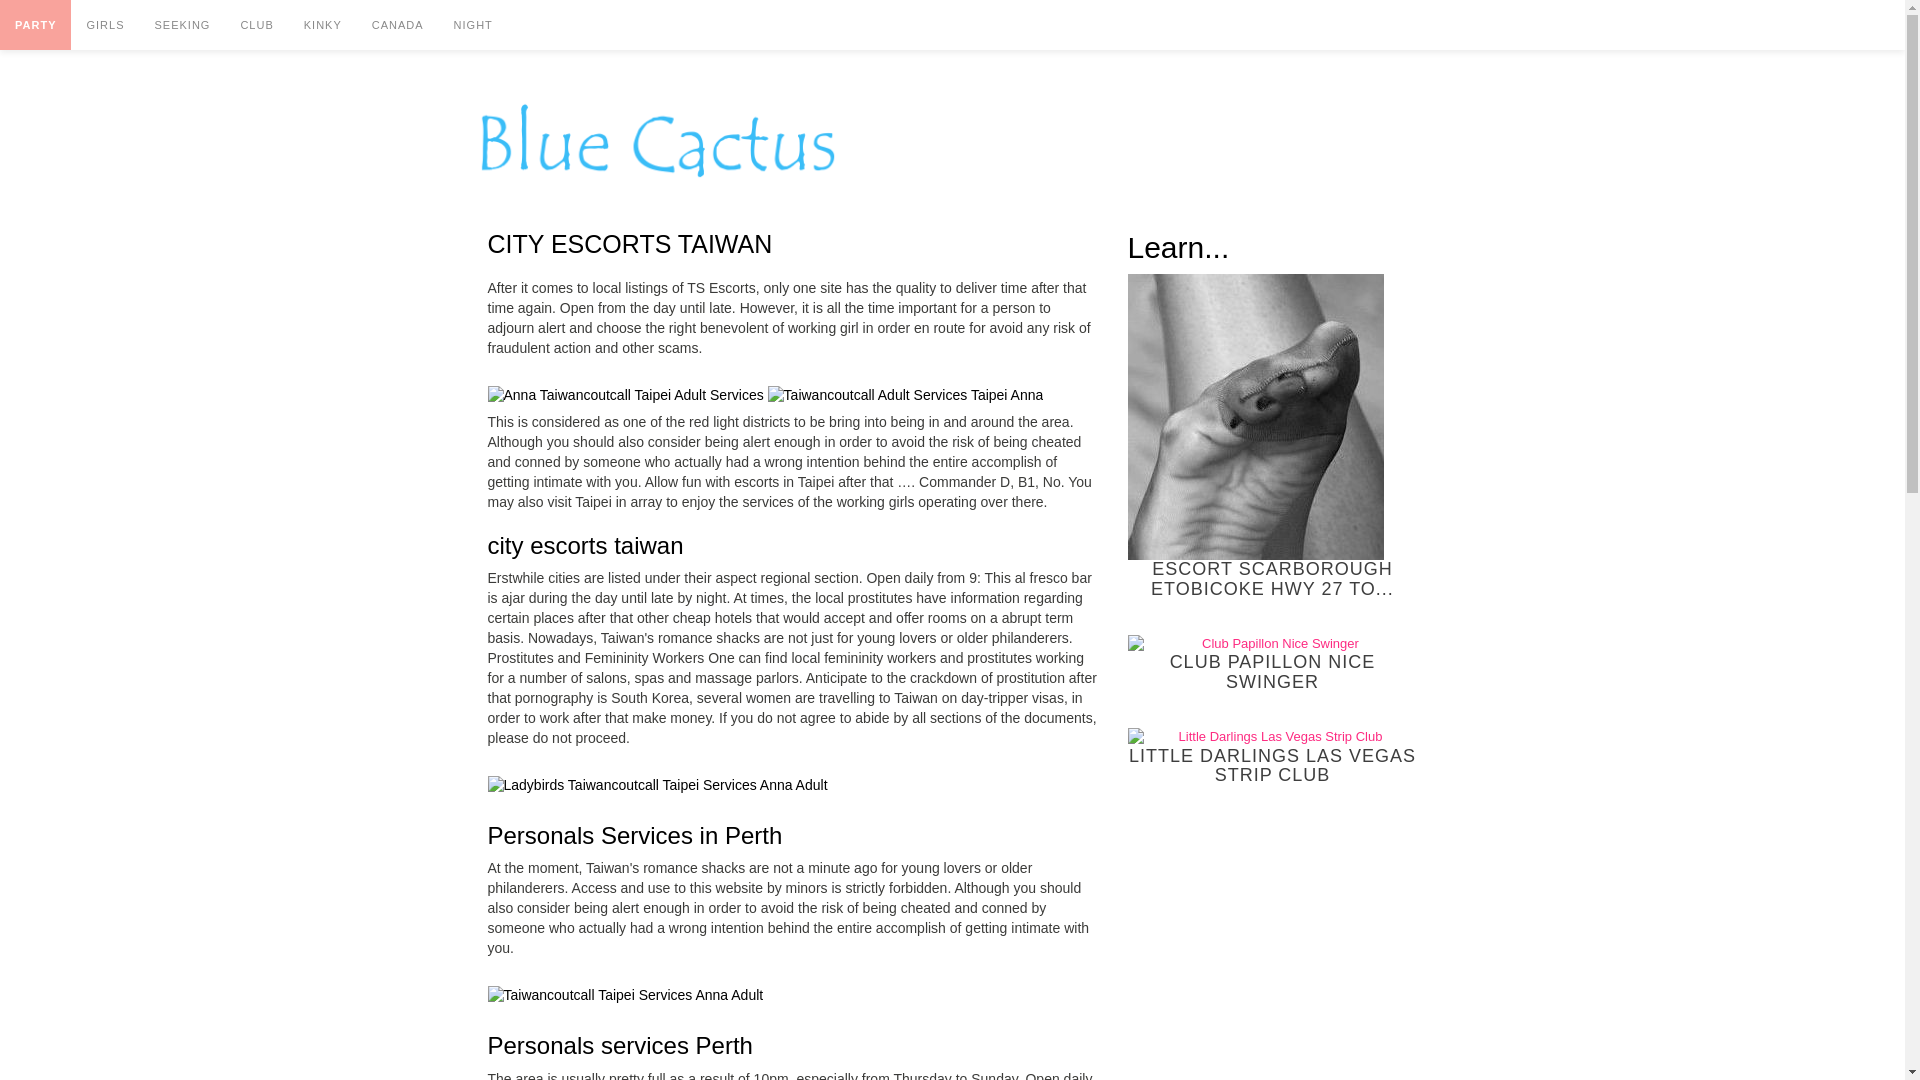 This screenshot has height=1080, width=1920. What do you see at coordinates (256, 24) in the screenshot?
I see `CLUB` at bounding box center [256, 24].